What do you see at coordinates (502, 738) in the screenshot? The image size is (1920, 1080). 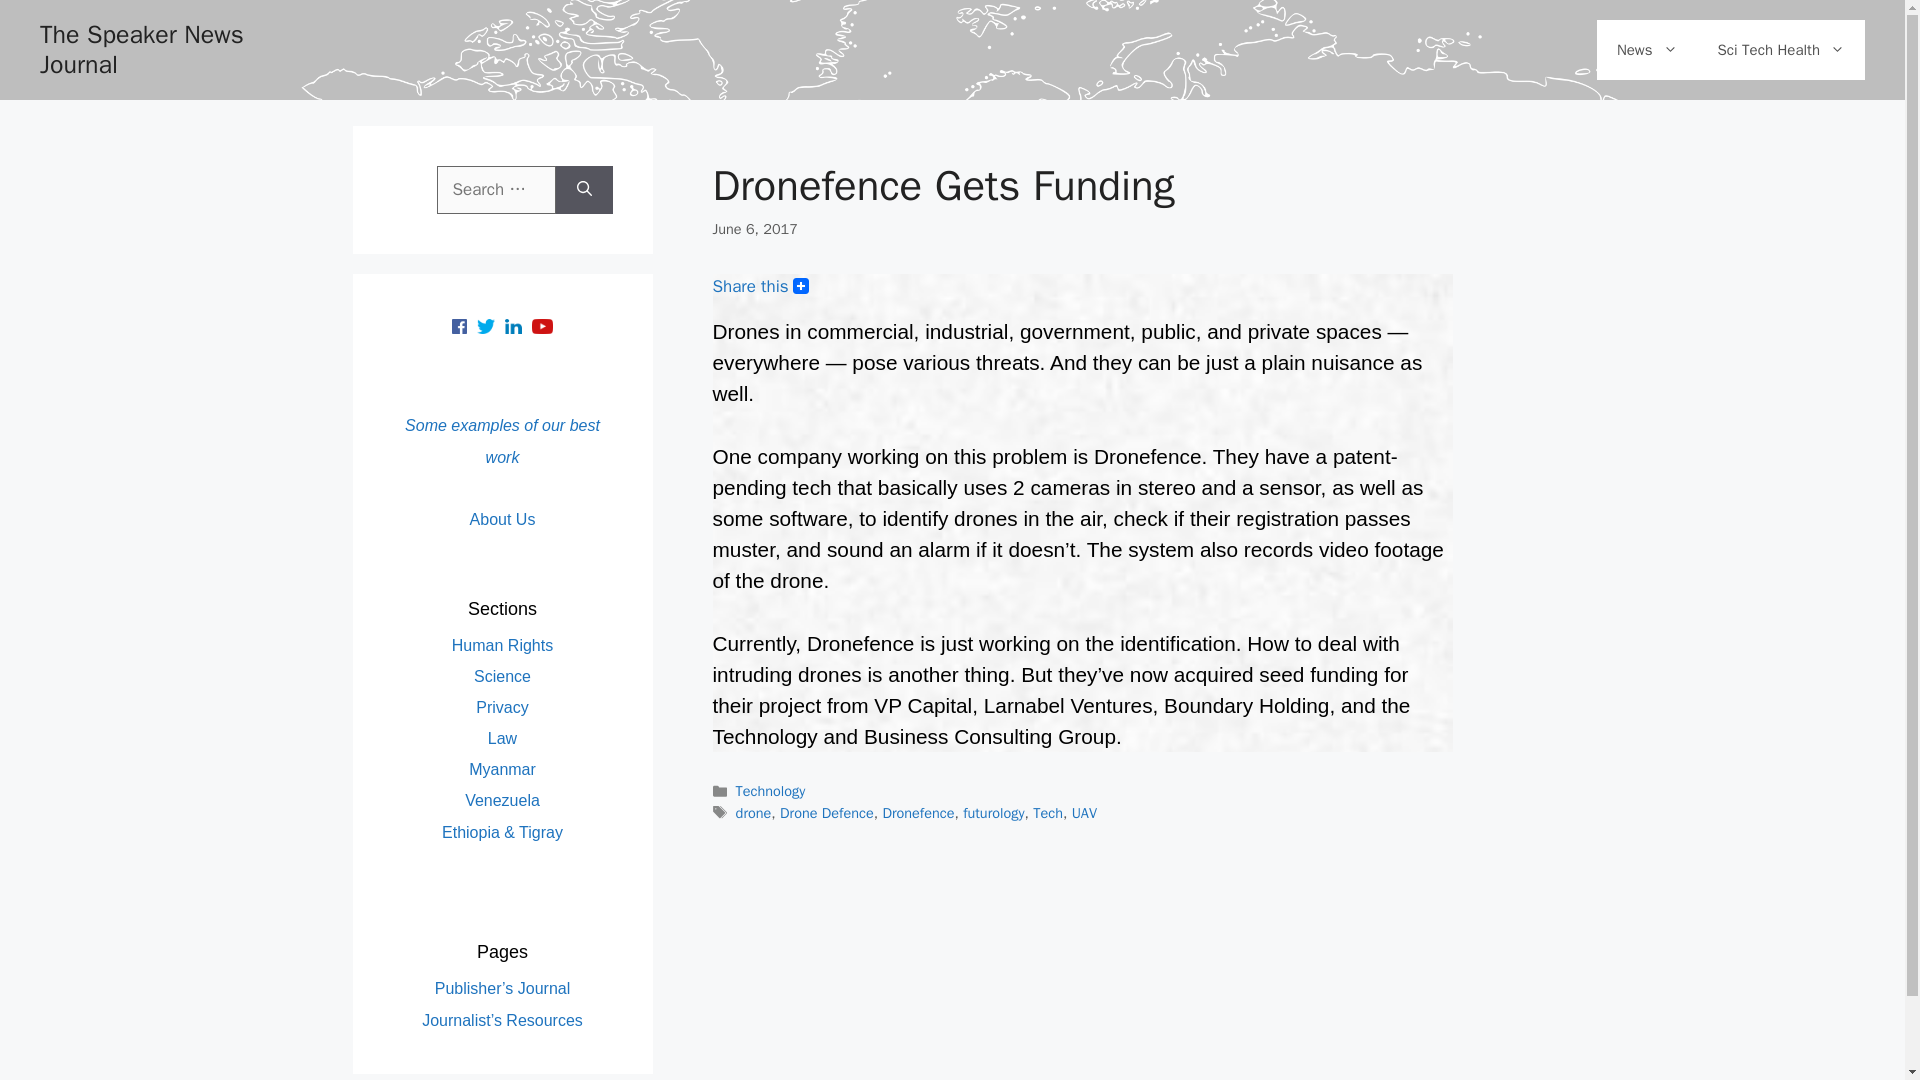 I see `Law` at bounding box center [502, 738].